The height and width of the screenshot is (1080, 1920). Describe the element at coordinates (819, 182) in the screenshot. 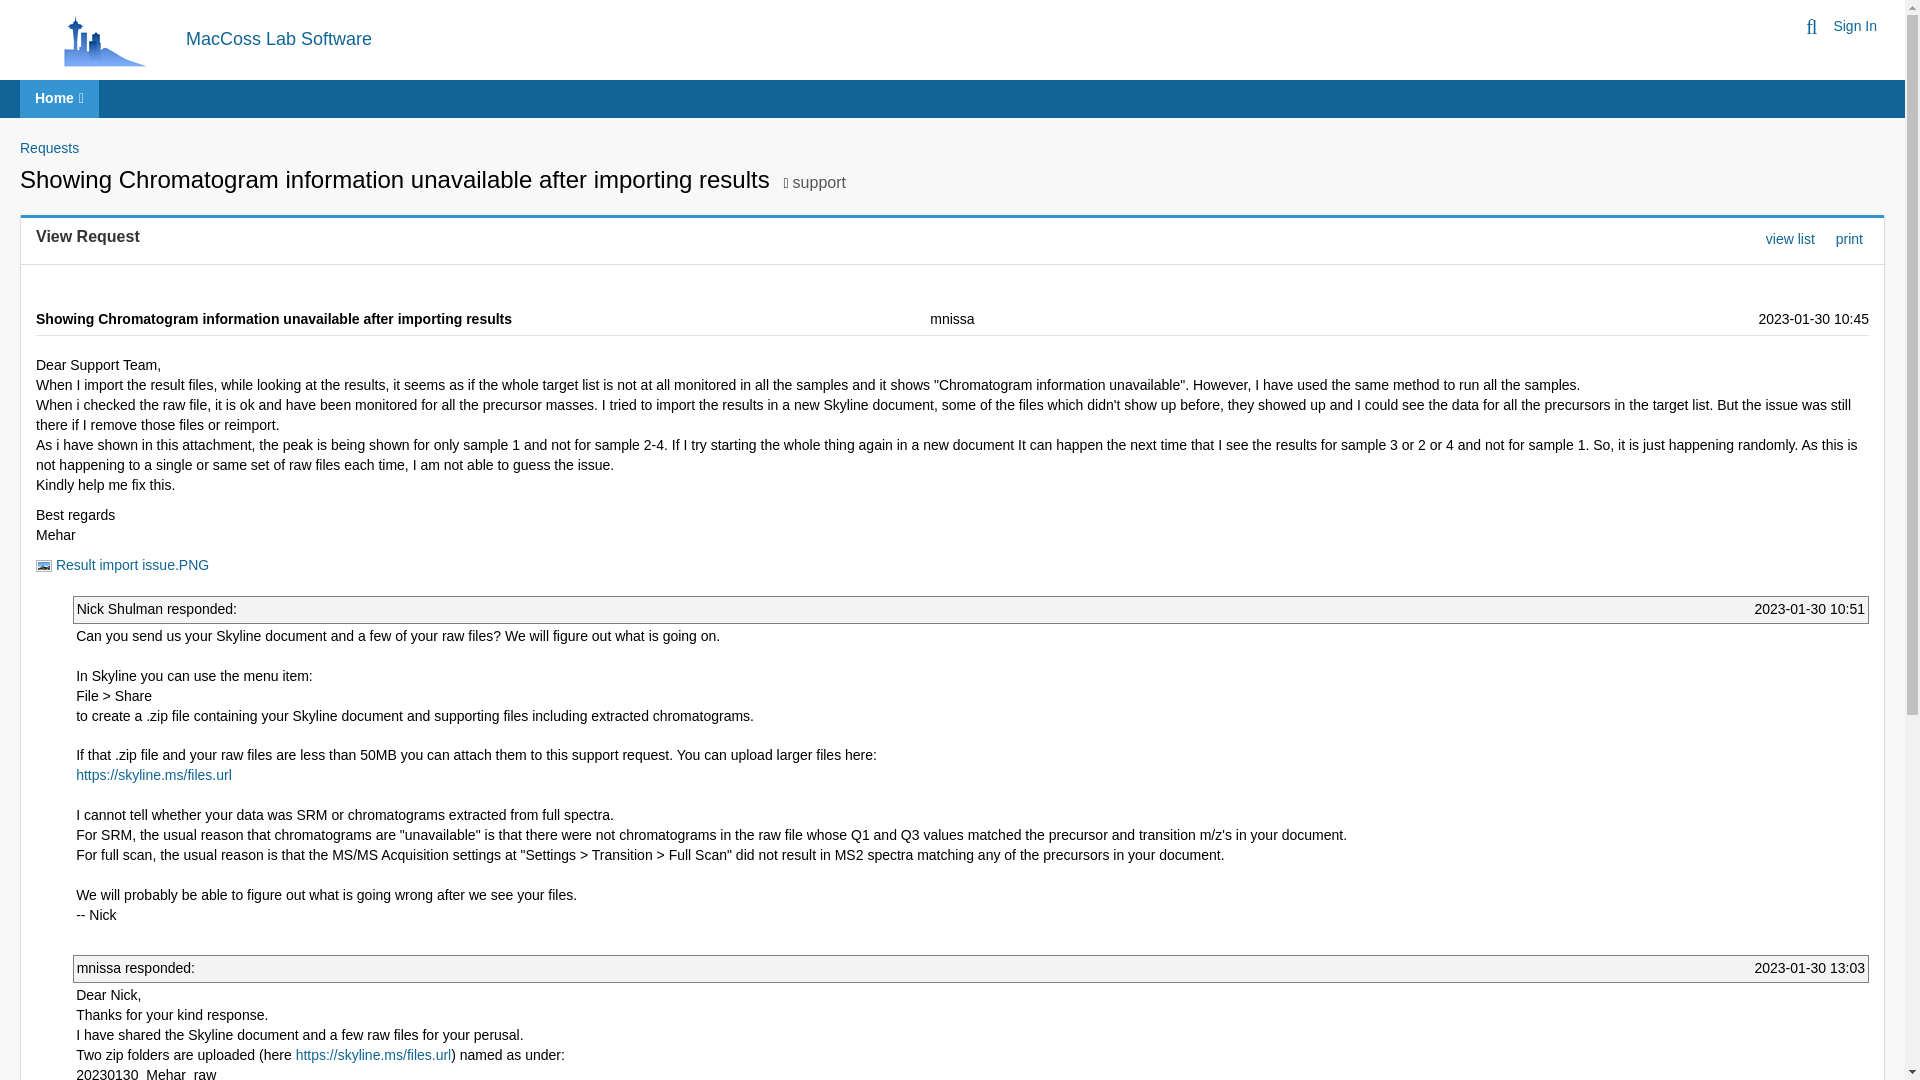

I see `support` at that location.